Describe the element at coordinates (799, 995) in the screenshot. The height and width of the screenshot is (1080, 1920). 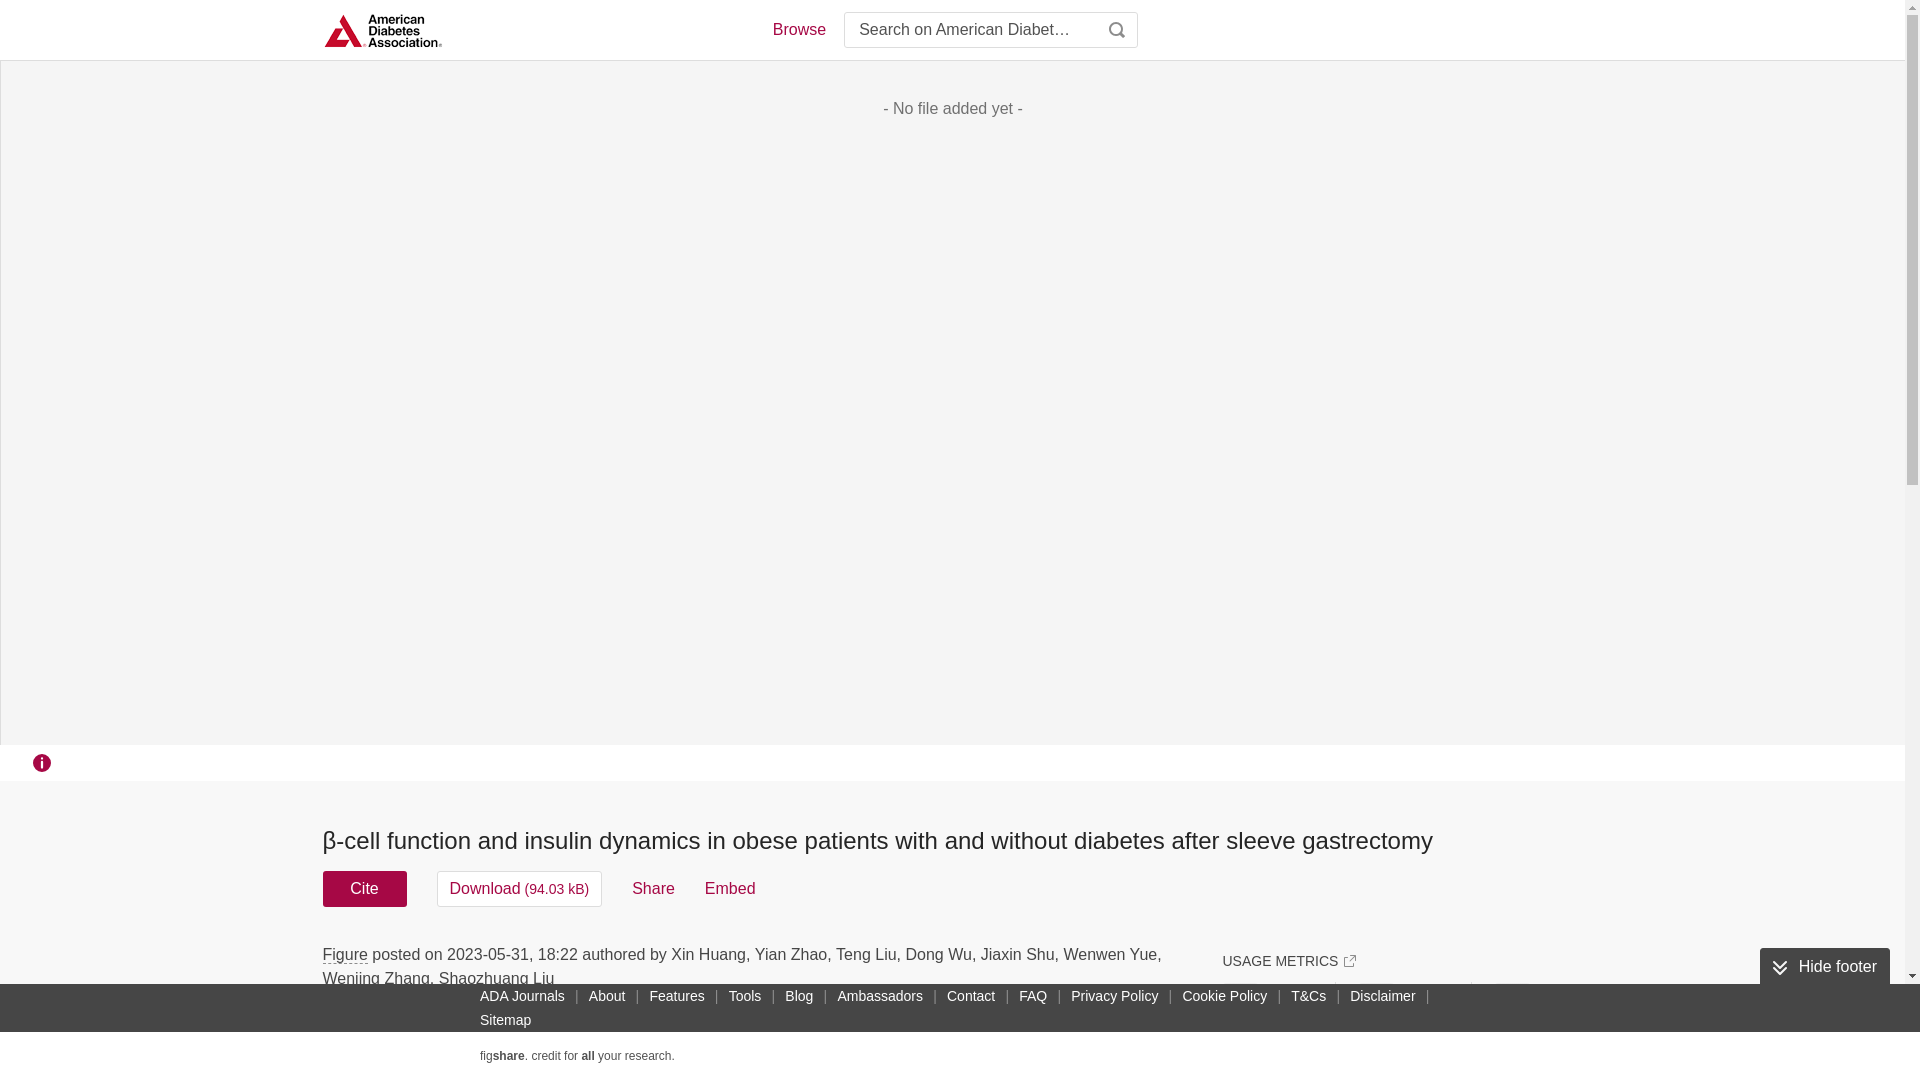
I see `Blog` at that location.